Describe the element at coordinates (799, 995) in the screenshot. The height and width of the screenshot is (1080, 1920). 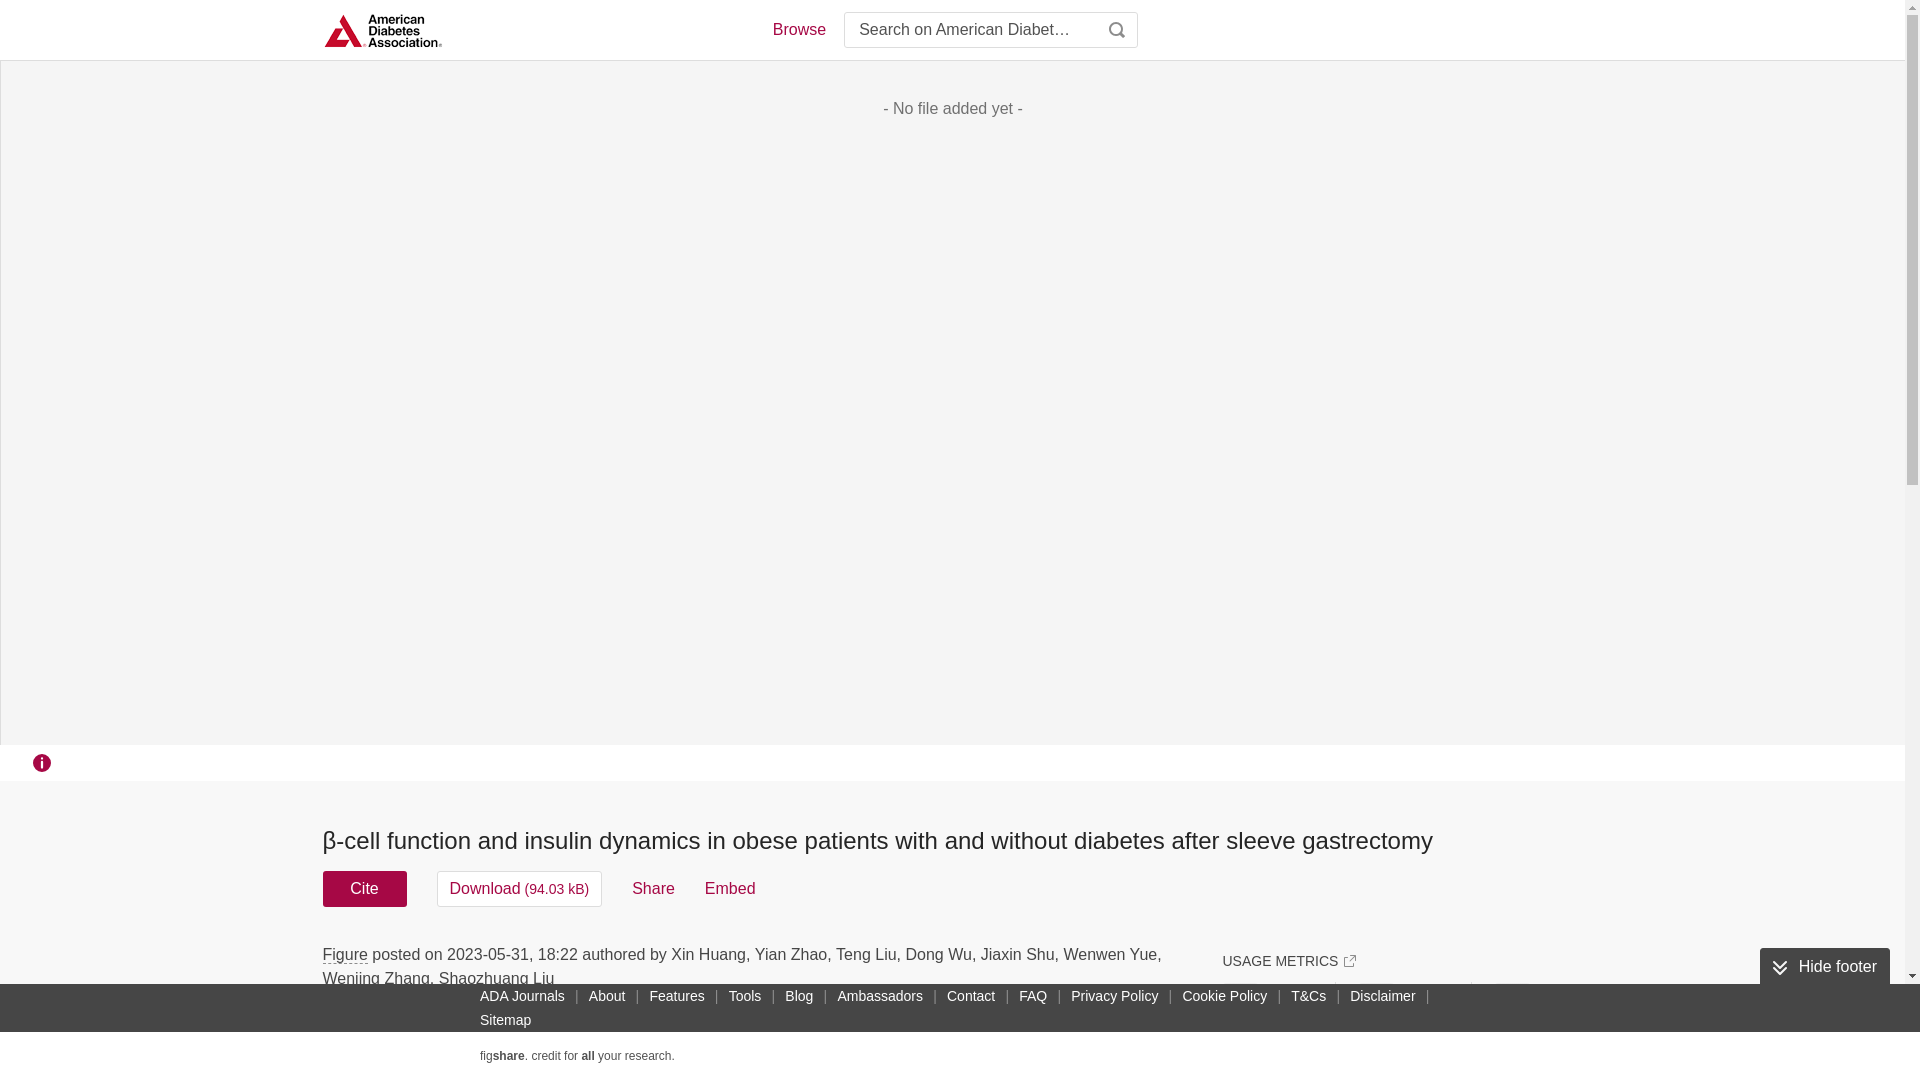
I see `Blog` at that location.